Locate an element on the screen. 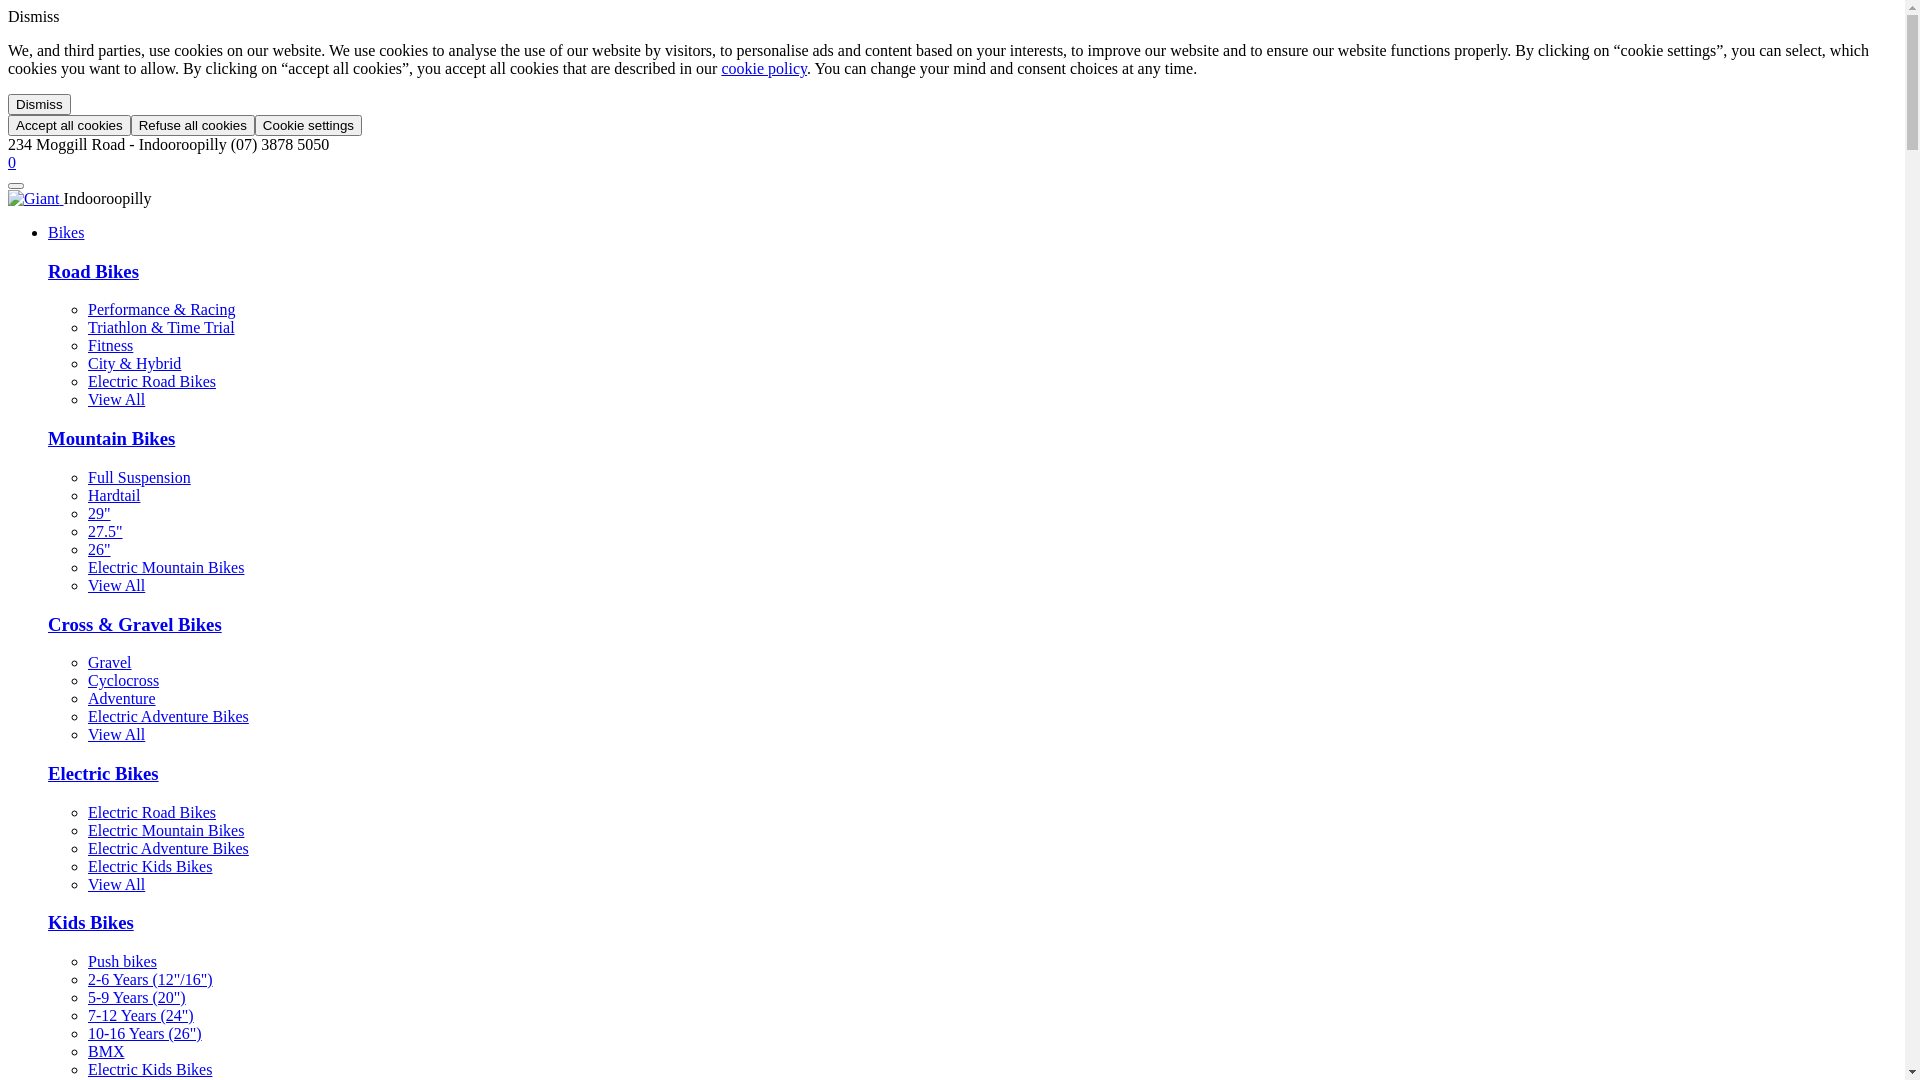 This screenshot has height=1080, width=1920. View All is located at coordinates (116, 734).